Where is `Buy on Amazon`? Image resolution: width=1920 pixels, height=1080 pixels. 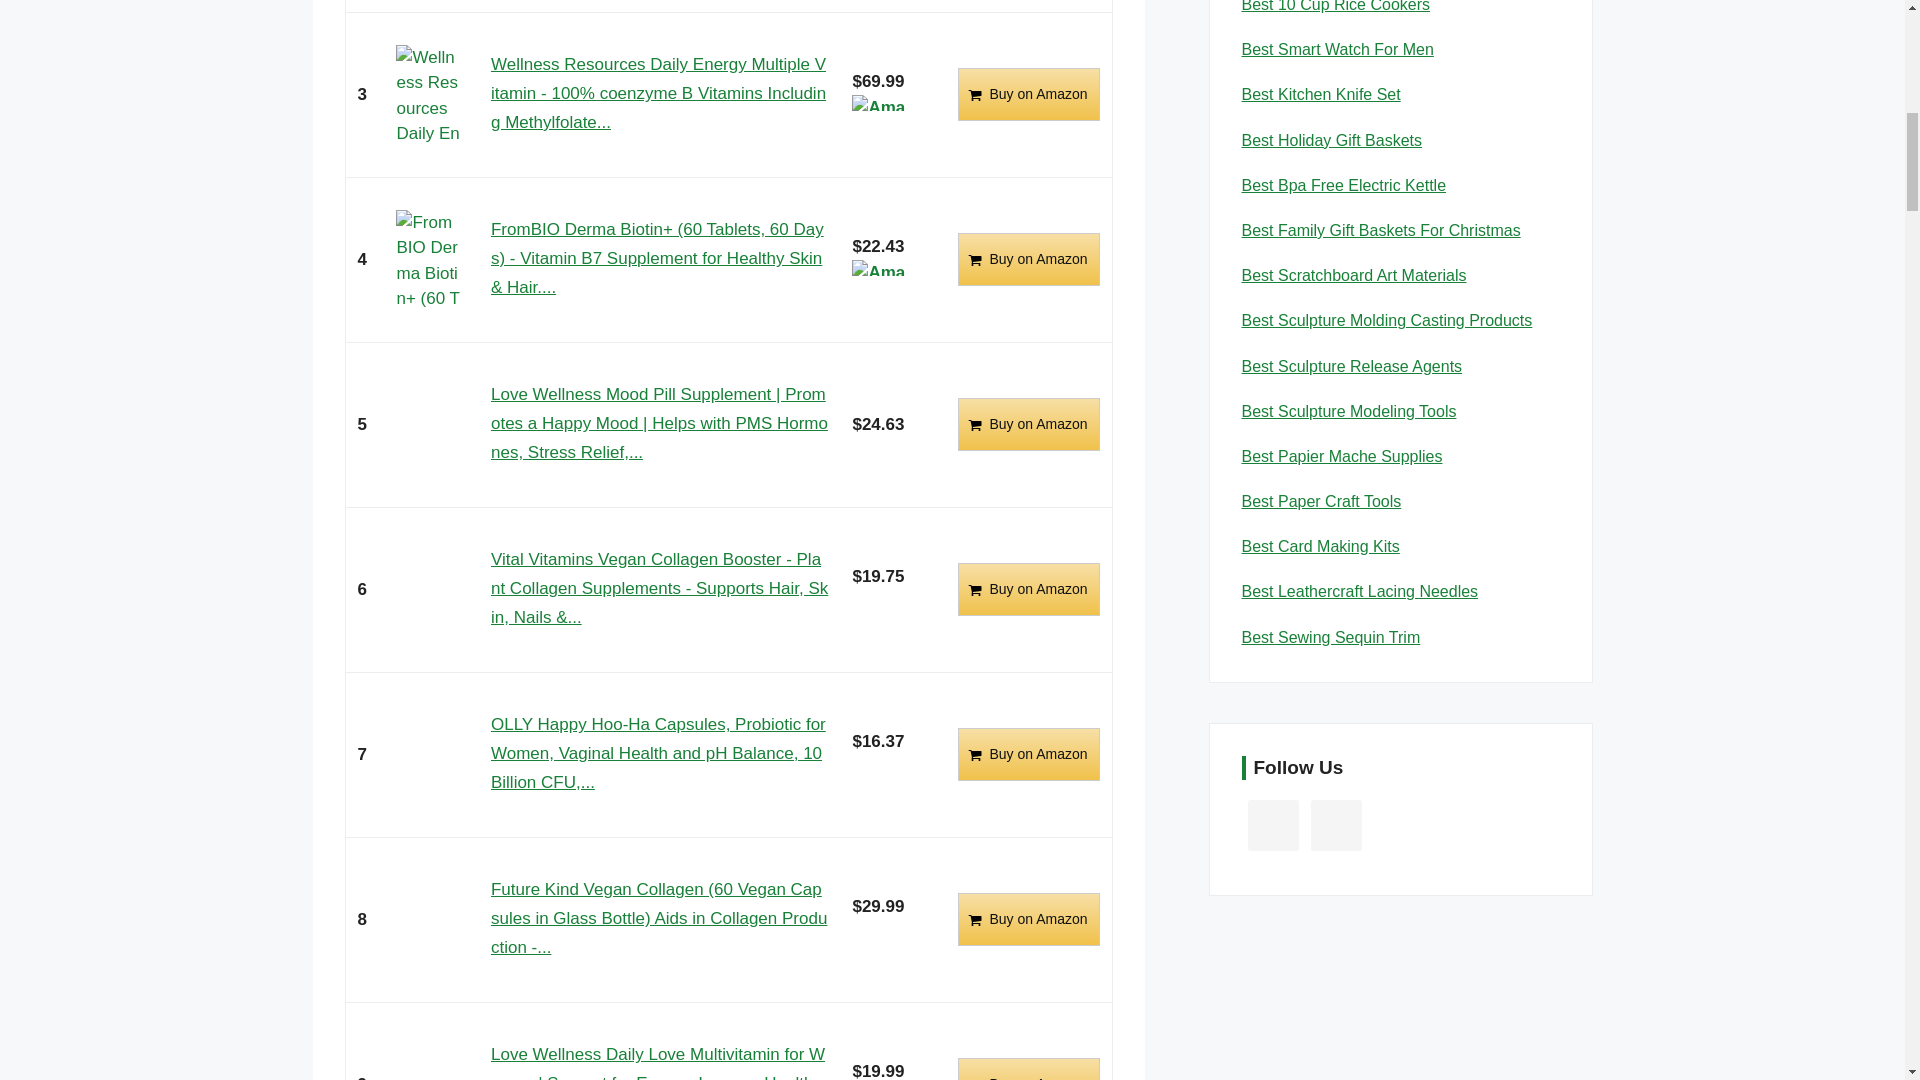
Buy on Amazon is located at coordinates (1028, 588).